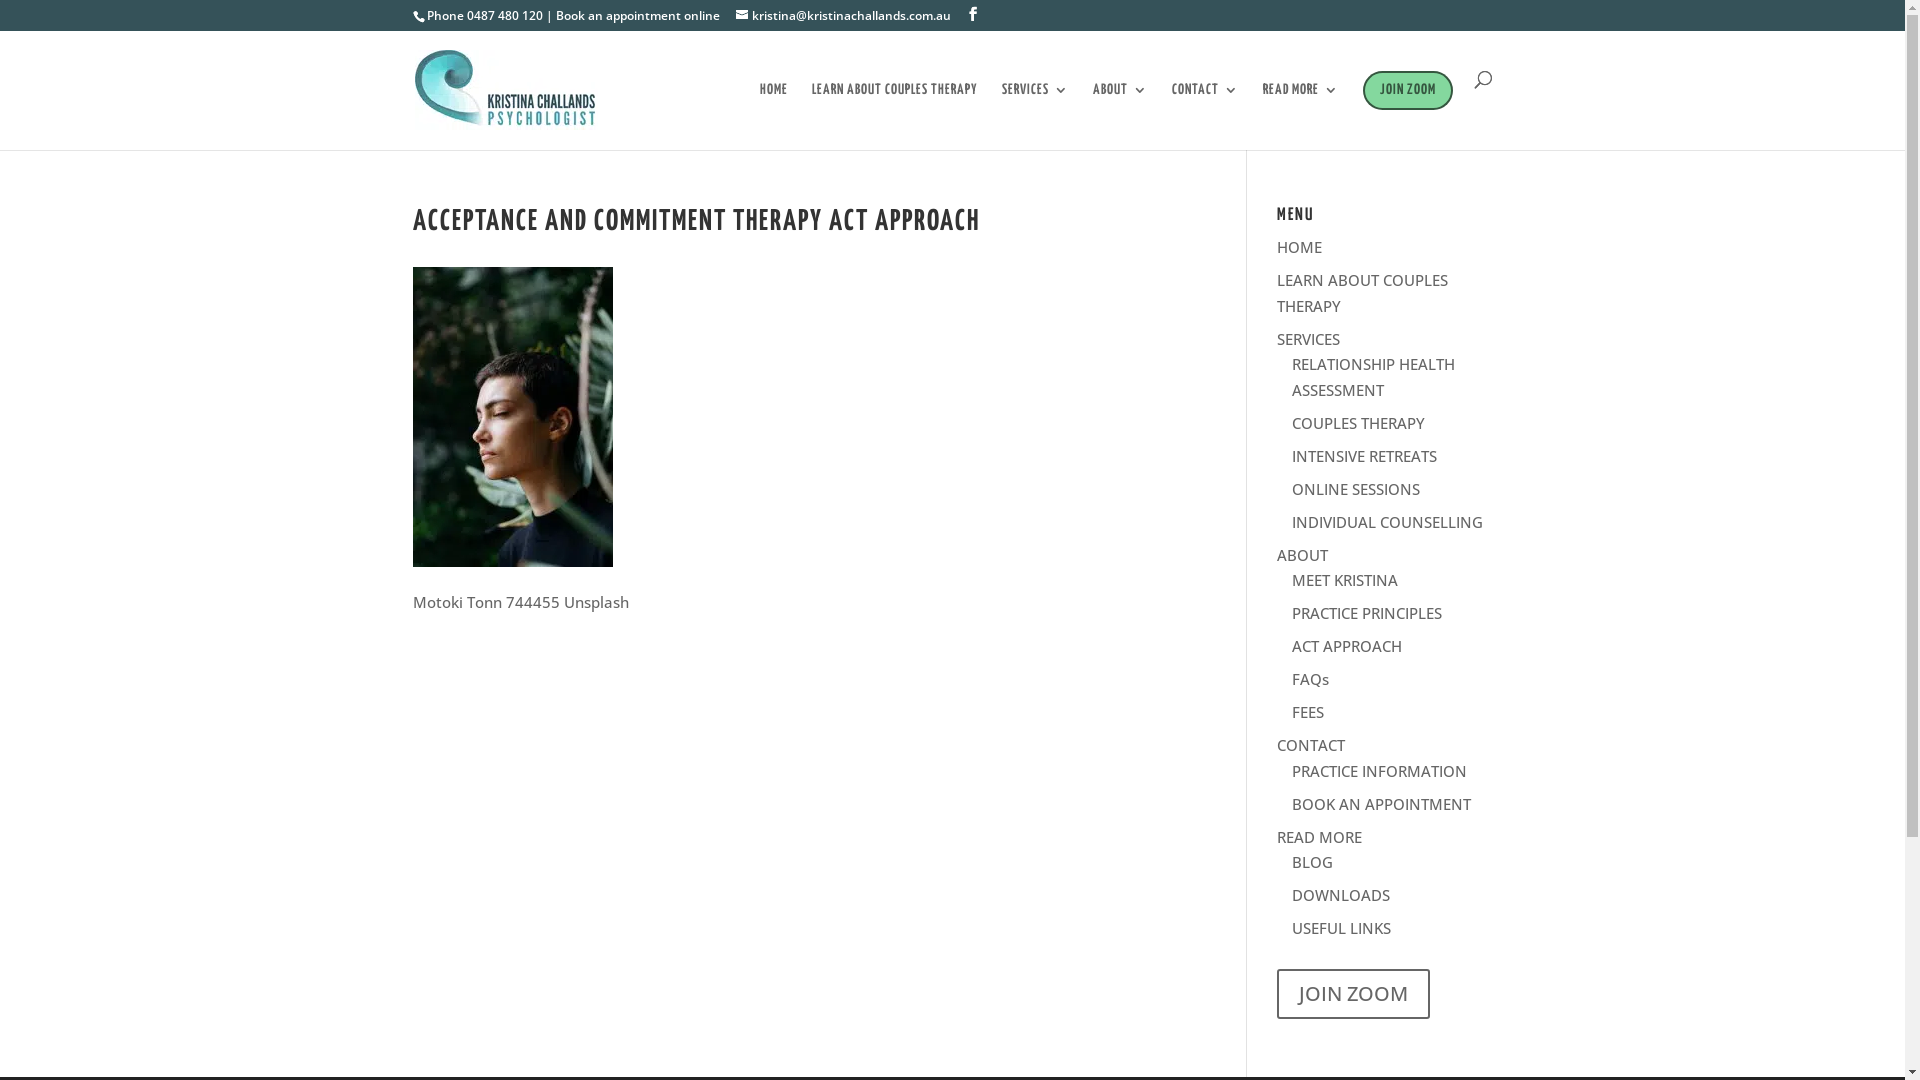 Image resolution: width=1920 pixels, height=1080 pixels. I want to click on LEARN ABOUT COUPLES THERAPY, so click(1362, 293).